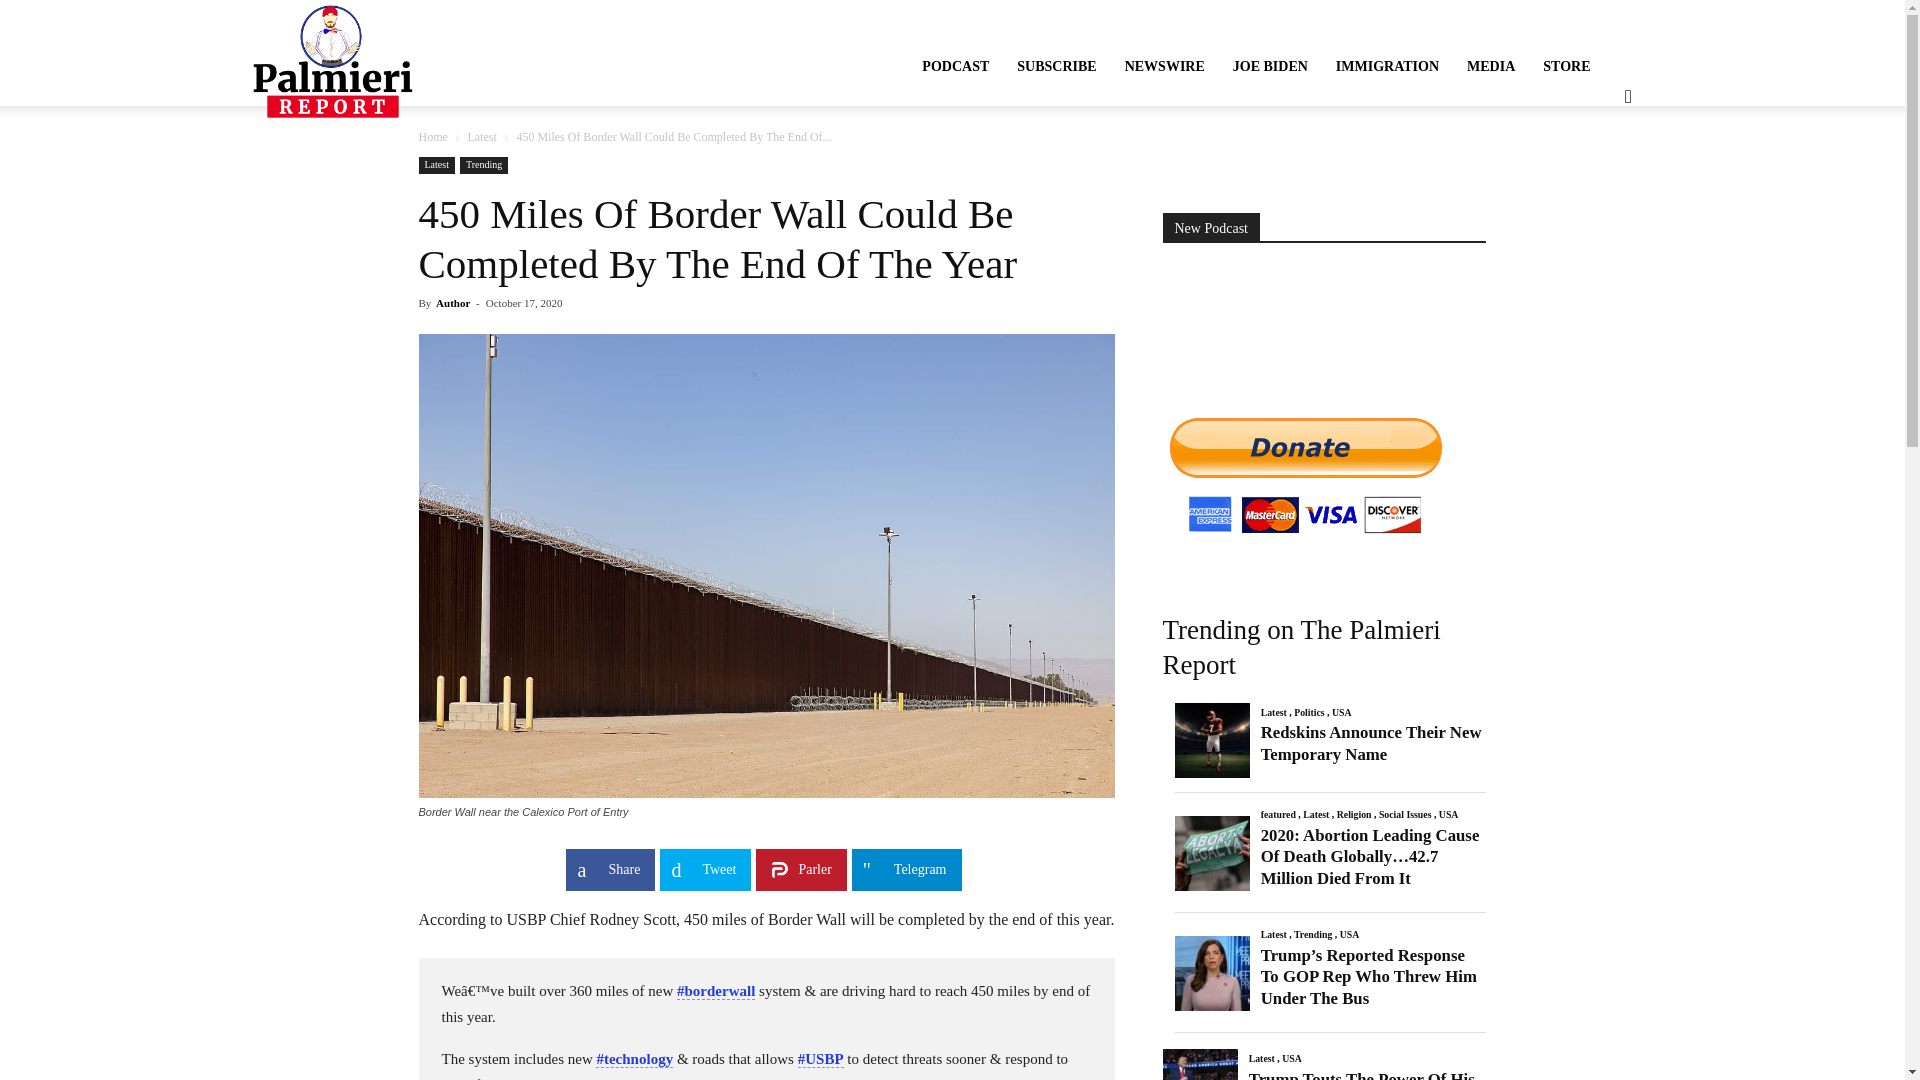 This screenshot has width=1920, height=1080. I want to click on Latest, so click(480, 136).